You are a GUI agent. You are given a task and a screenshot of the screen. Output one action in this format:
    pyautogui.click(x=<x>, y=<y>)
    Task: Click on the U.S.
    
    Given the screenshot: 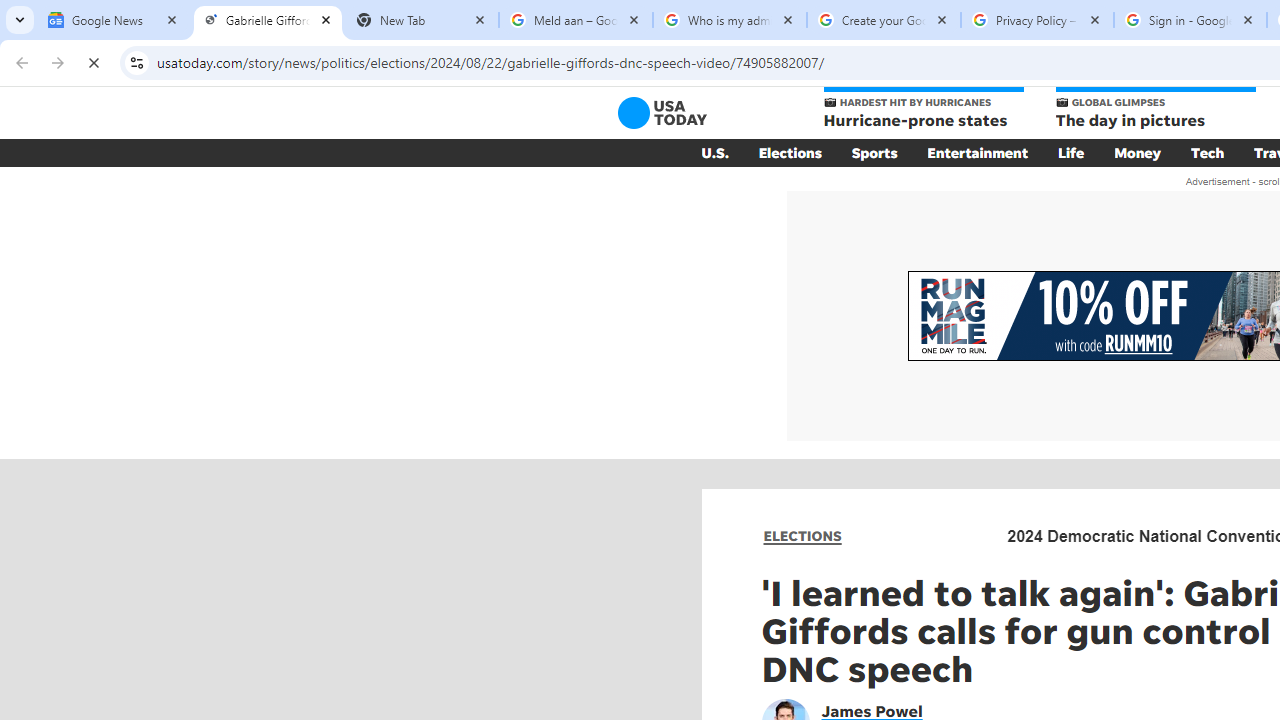 What is the action you would take?
    pyautogui.click(x=714, y=152)
    